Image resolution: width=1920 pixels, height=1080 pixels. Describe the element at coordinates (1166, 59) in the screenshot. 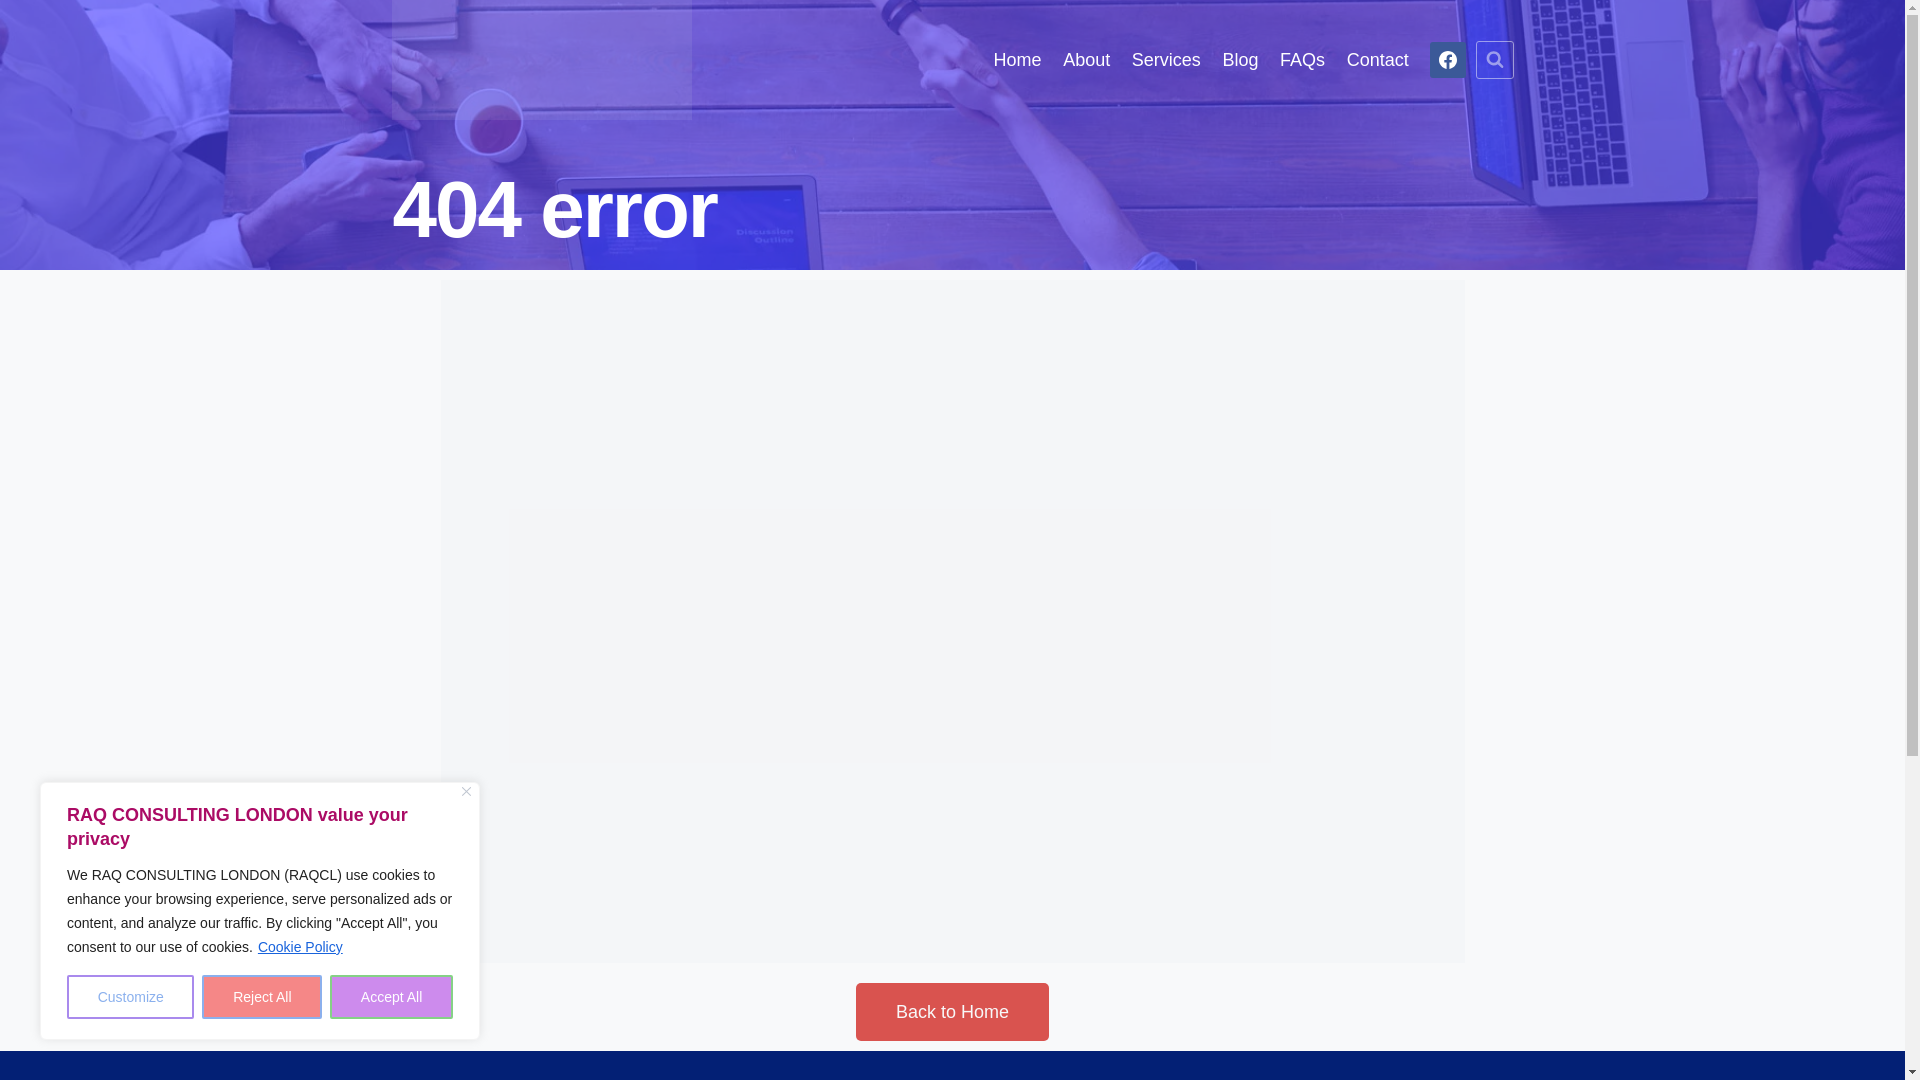

I see `Services` at that location.